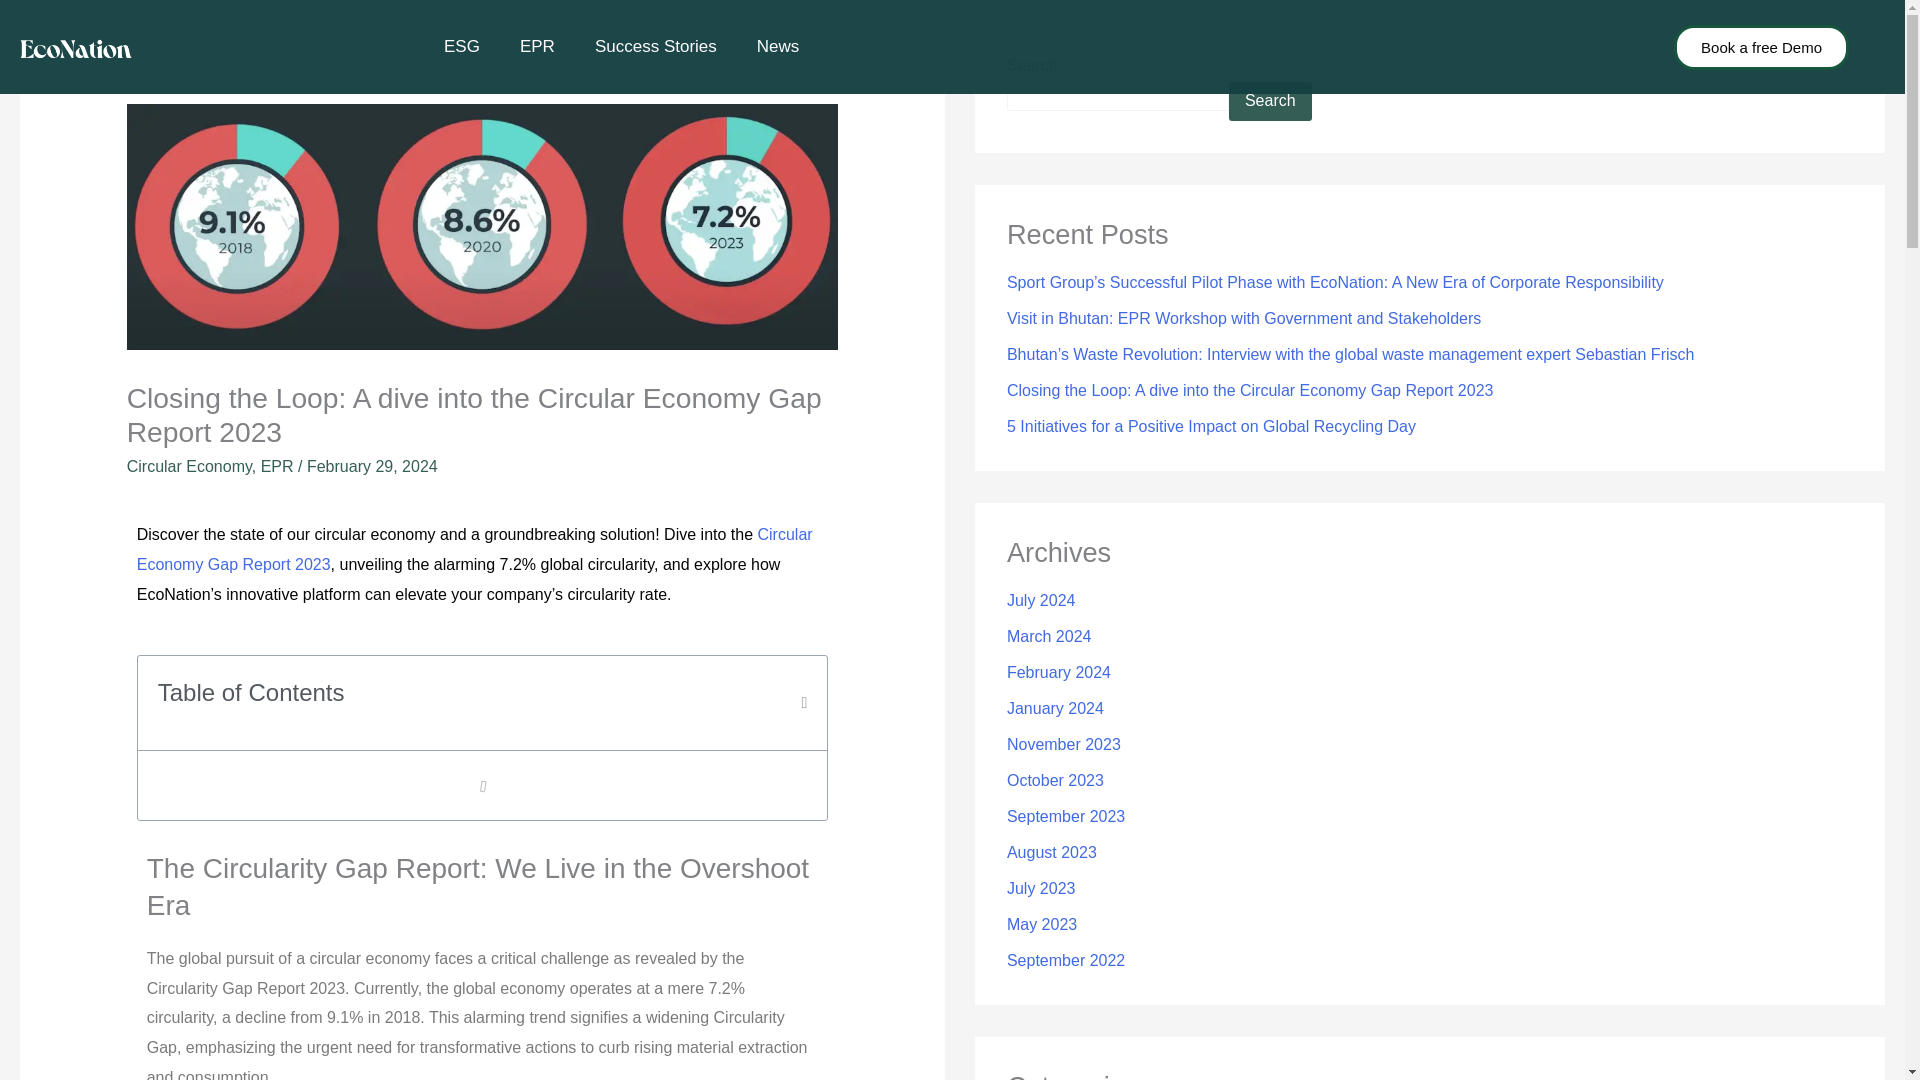  Describe the element at coordinates (1761, 47) in the screenshot. I see `Book a free Demo` at that location.